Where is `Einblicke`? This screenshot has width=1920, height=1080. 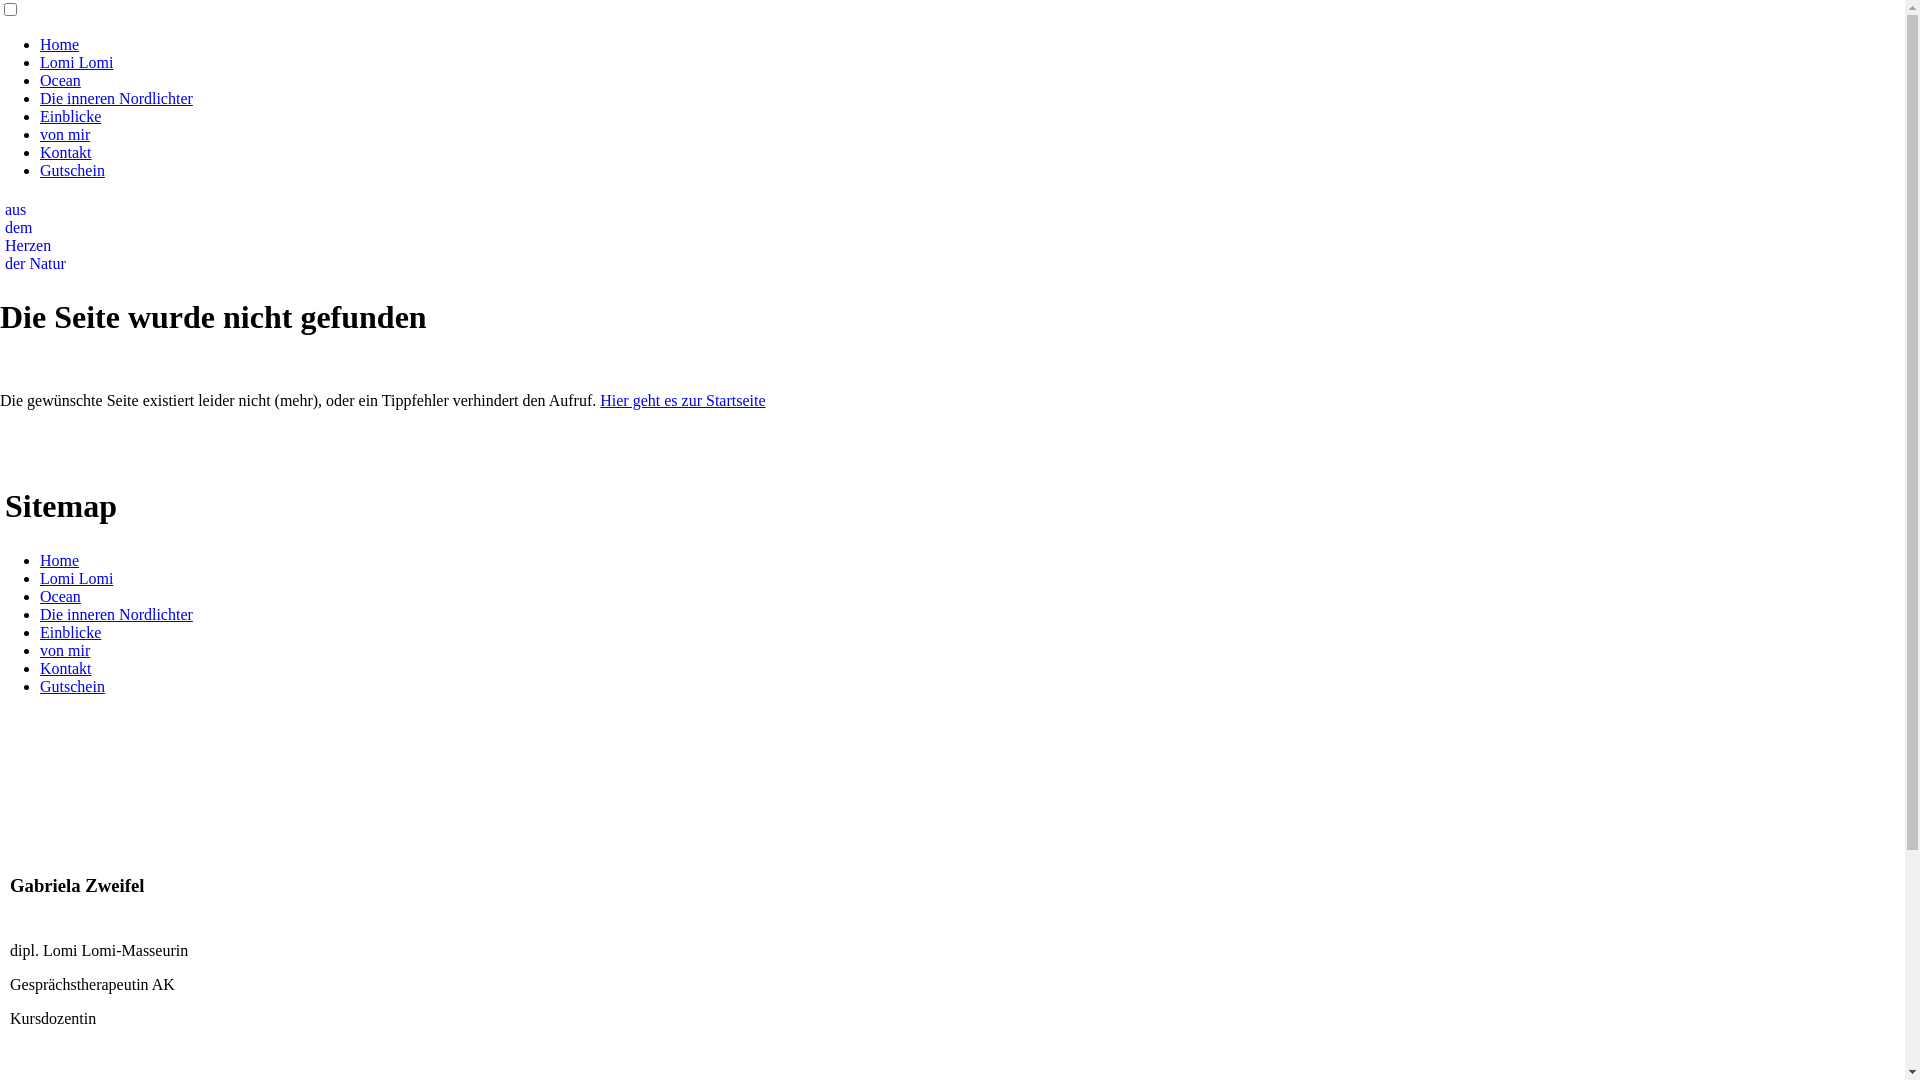 Einblicke is located at coordinates (70, 632).